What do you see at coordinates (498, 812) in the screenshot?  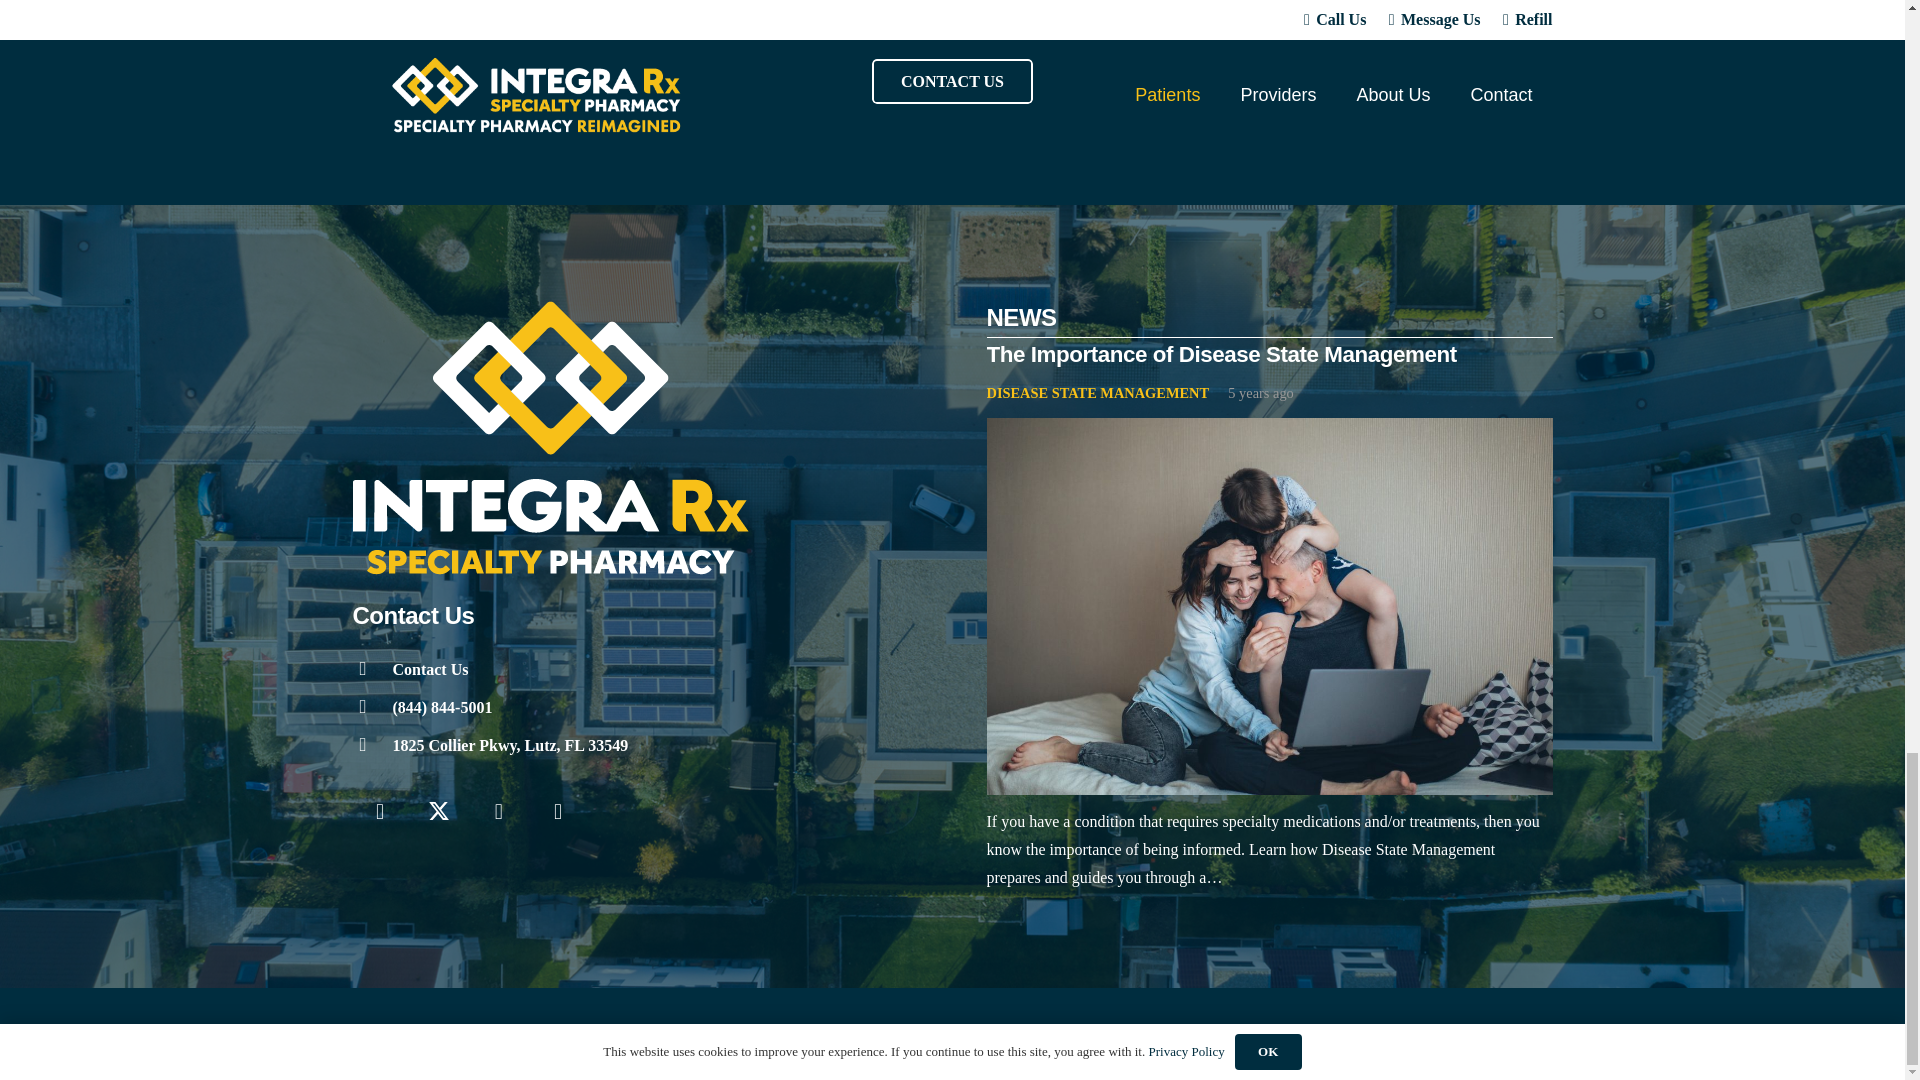 I see `YouTube` at bounding box center [498, 812].